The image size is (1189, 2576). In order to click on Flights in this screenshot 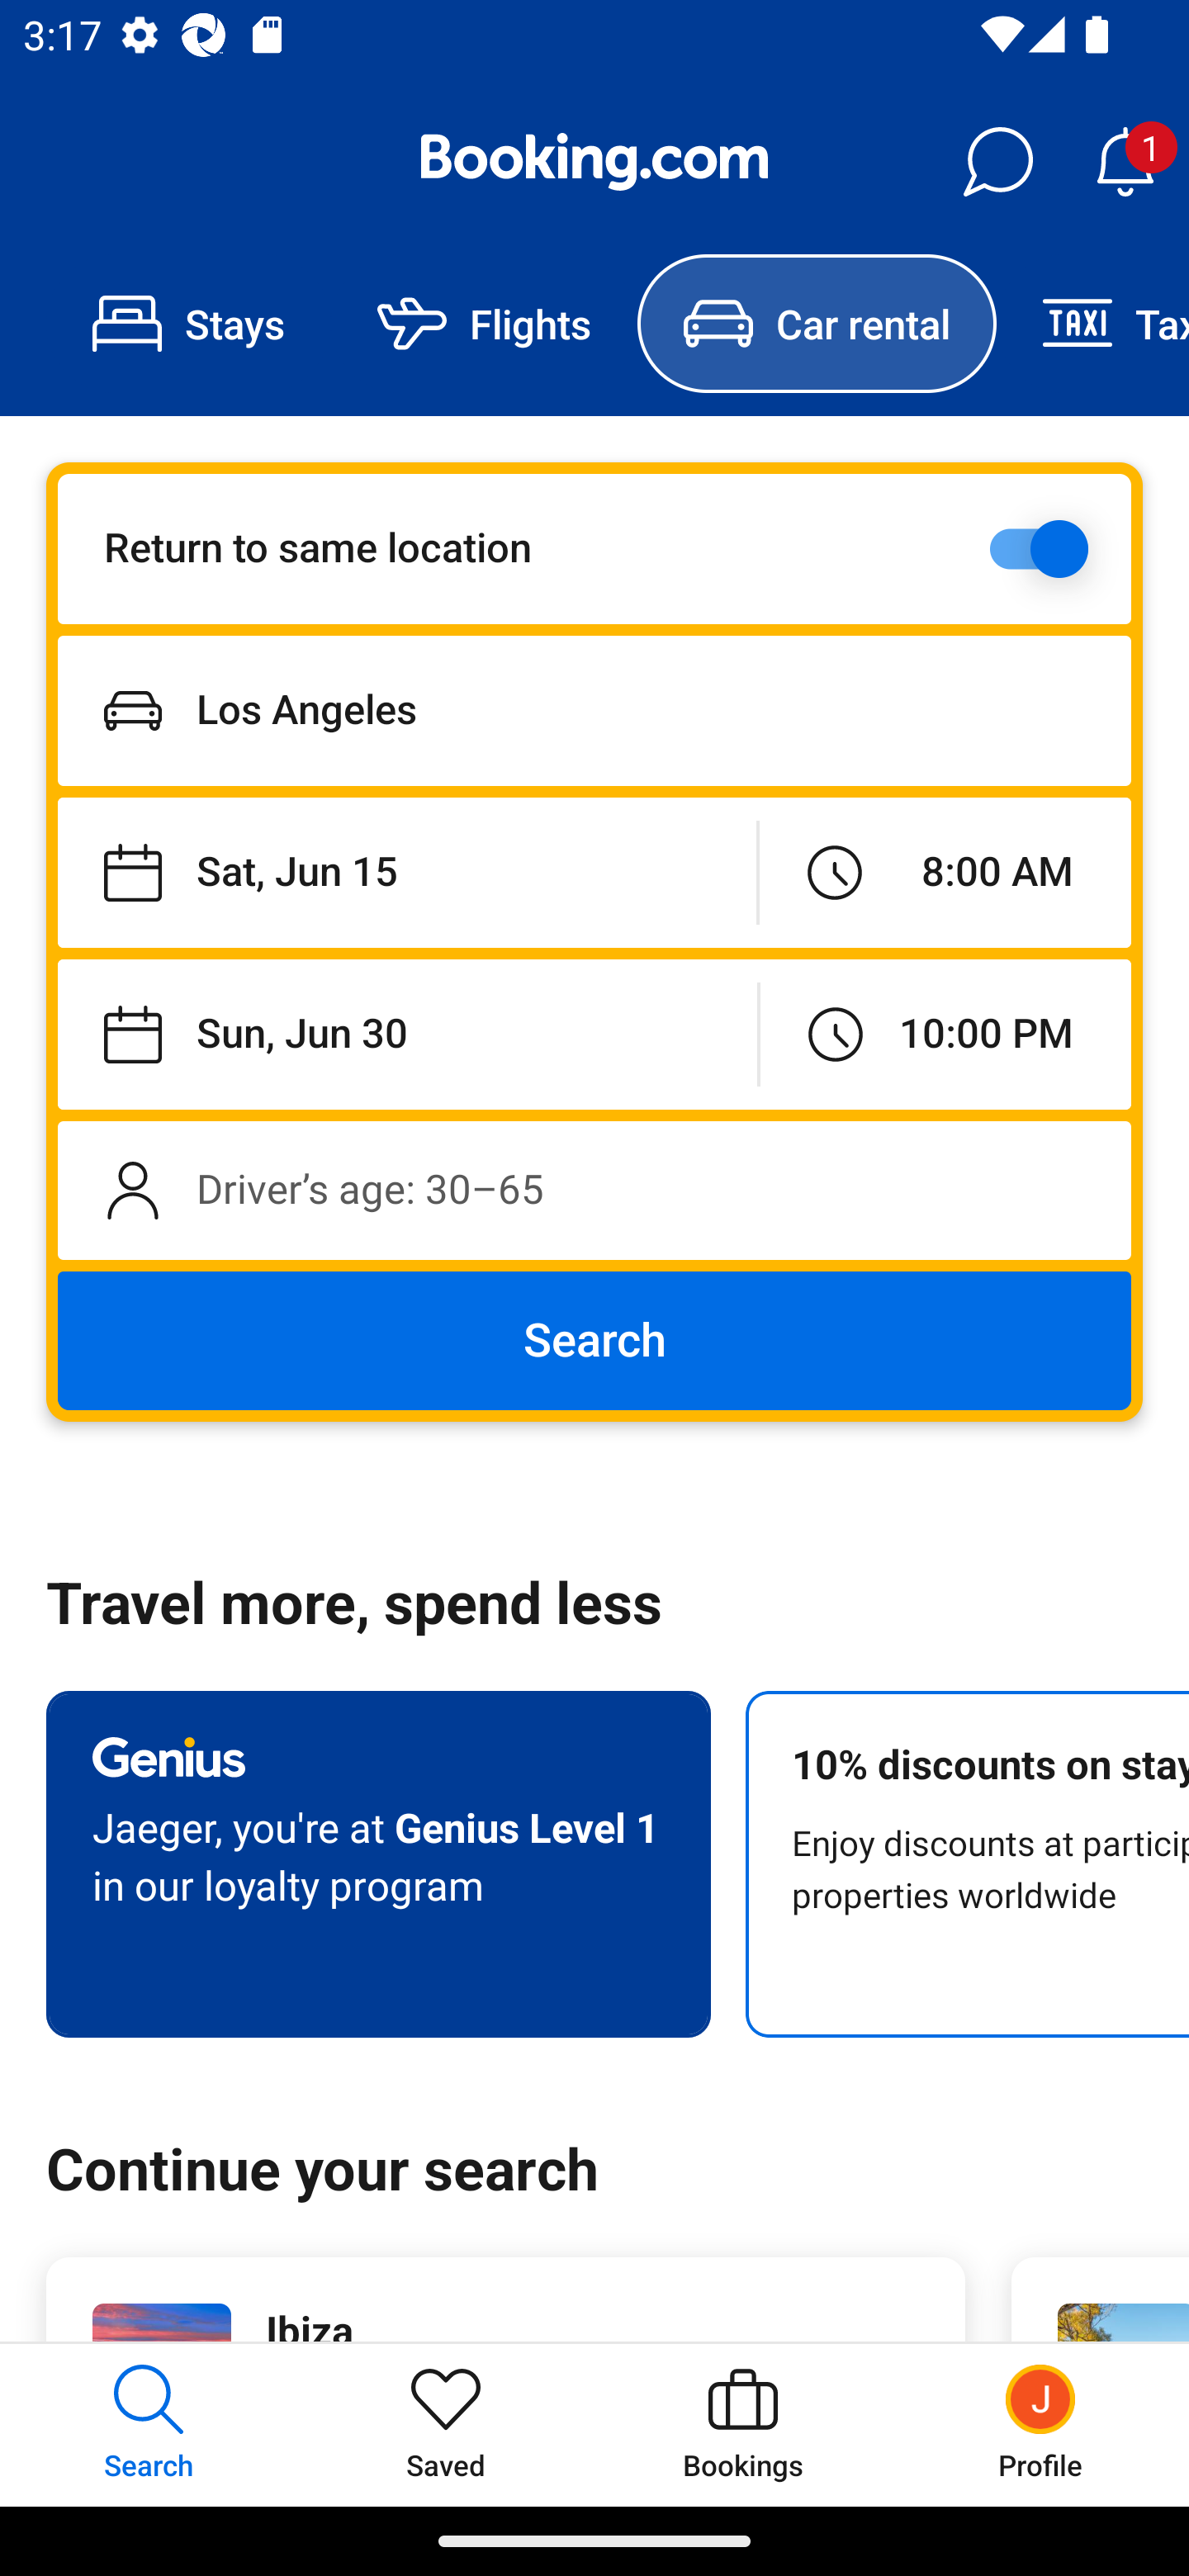, I will do `click(484, 324)`.